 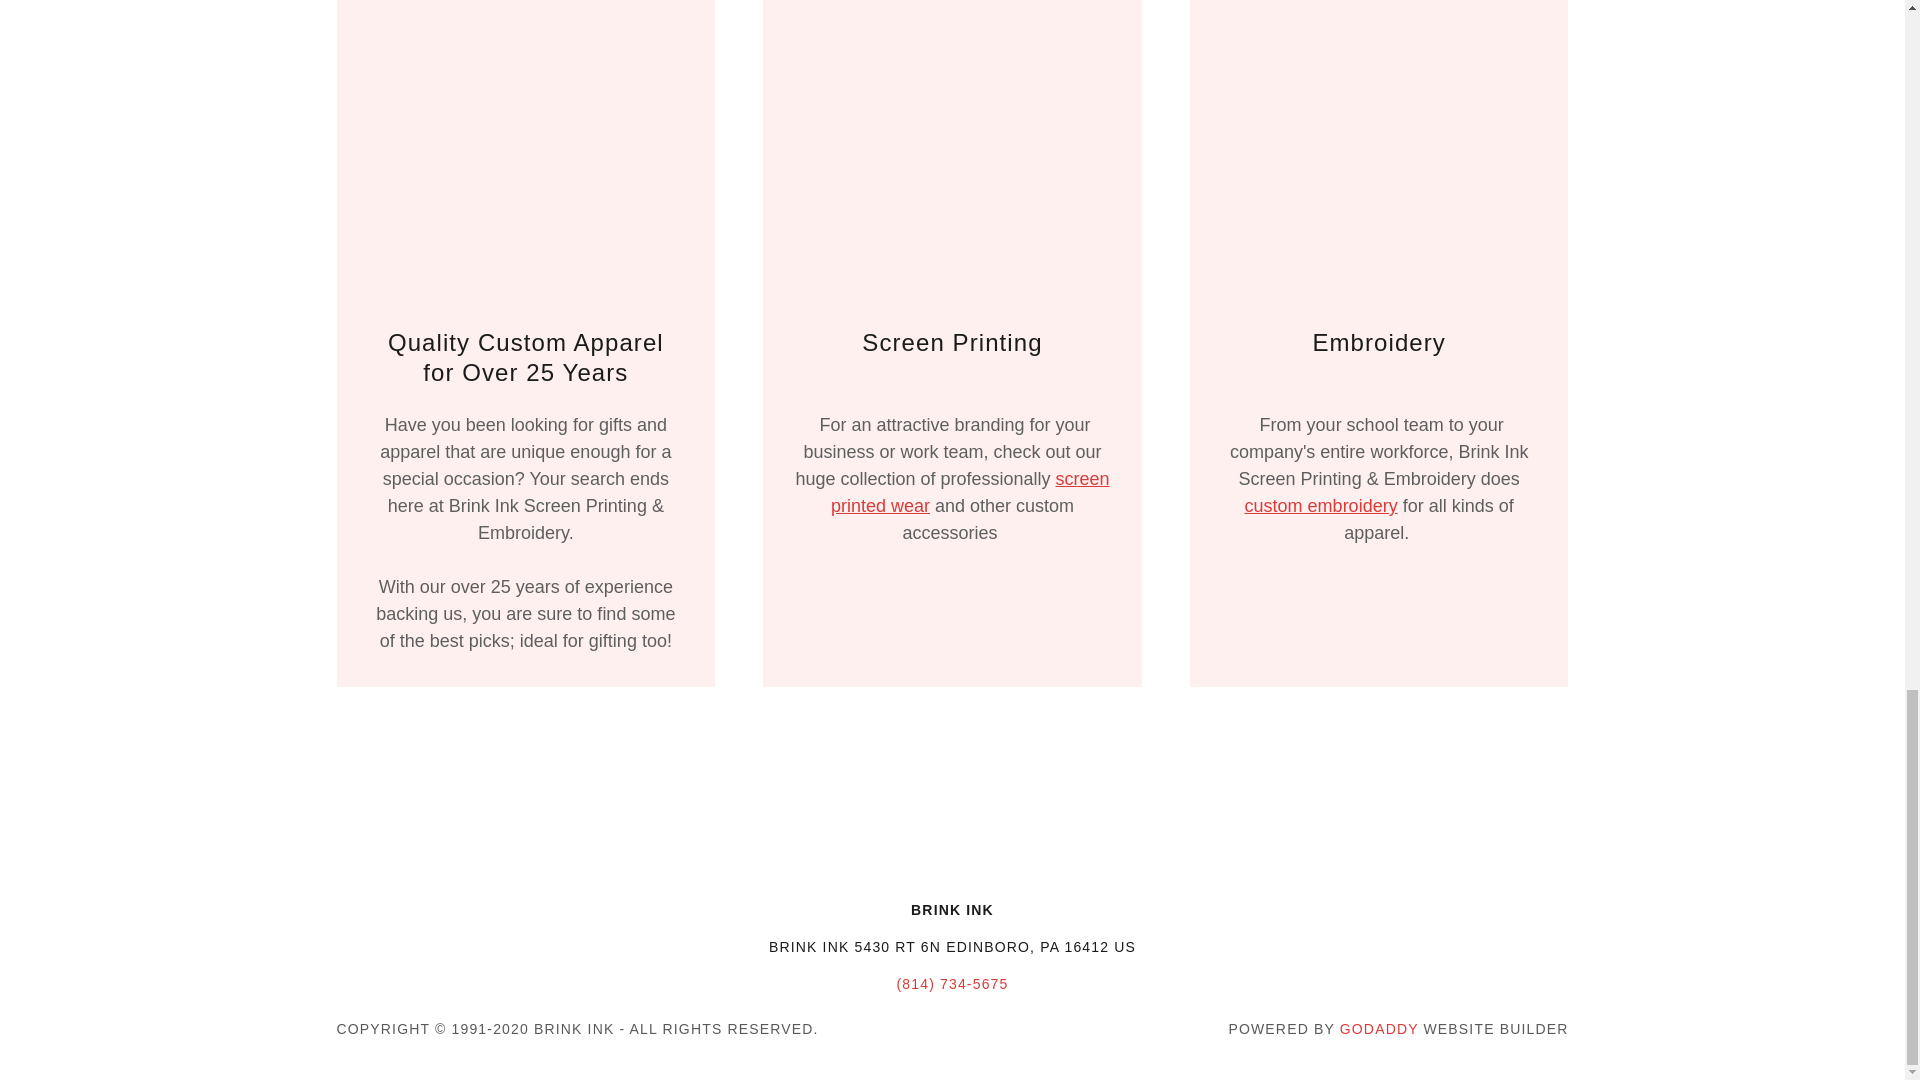 What do you see at coordinates (1379, 1028) in the screenshot?
I see `GODADDY` at bounding box center [1379, 1028].